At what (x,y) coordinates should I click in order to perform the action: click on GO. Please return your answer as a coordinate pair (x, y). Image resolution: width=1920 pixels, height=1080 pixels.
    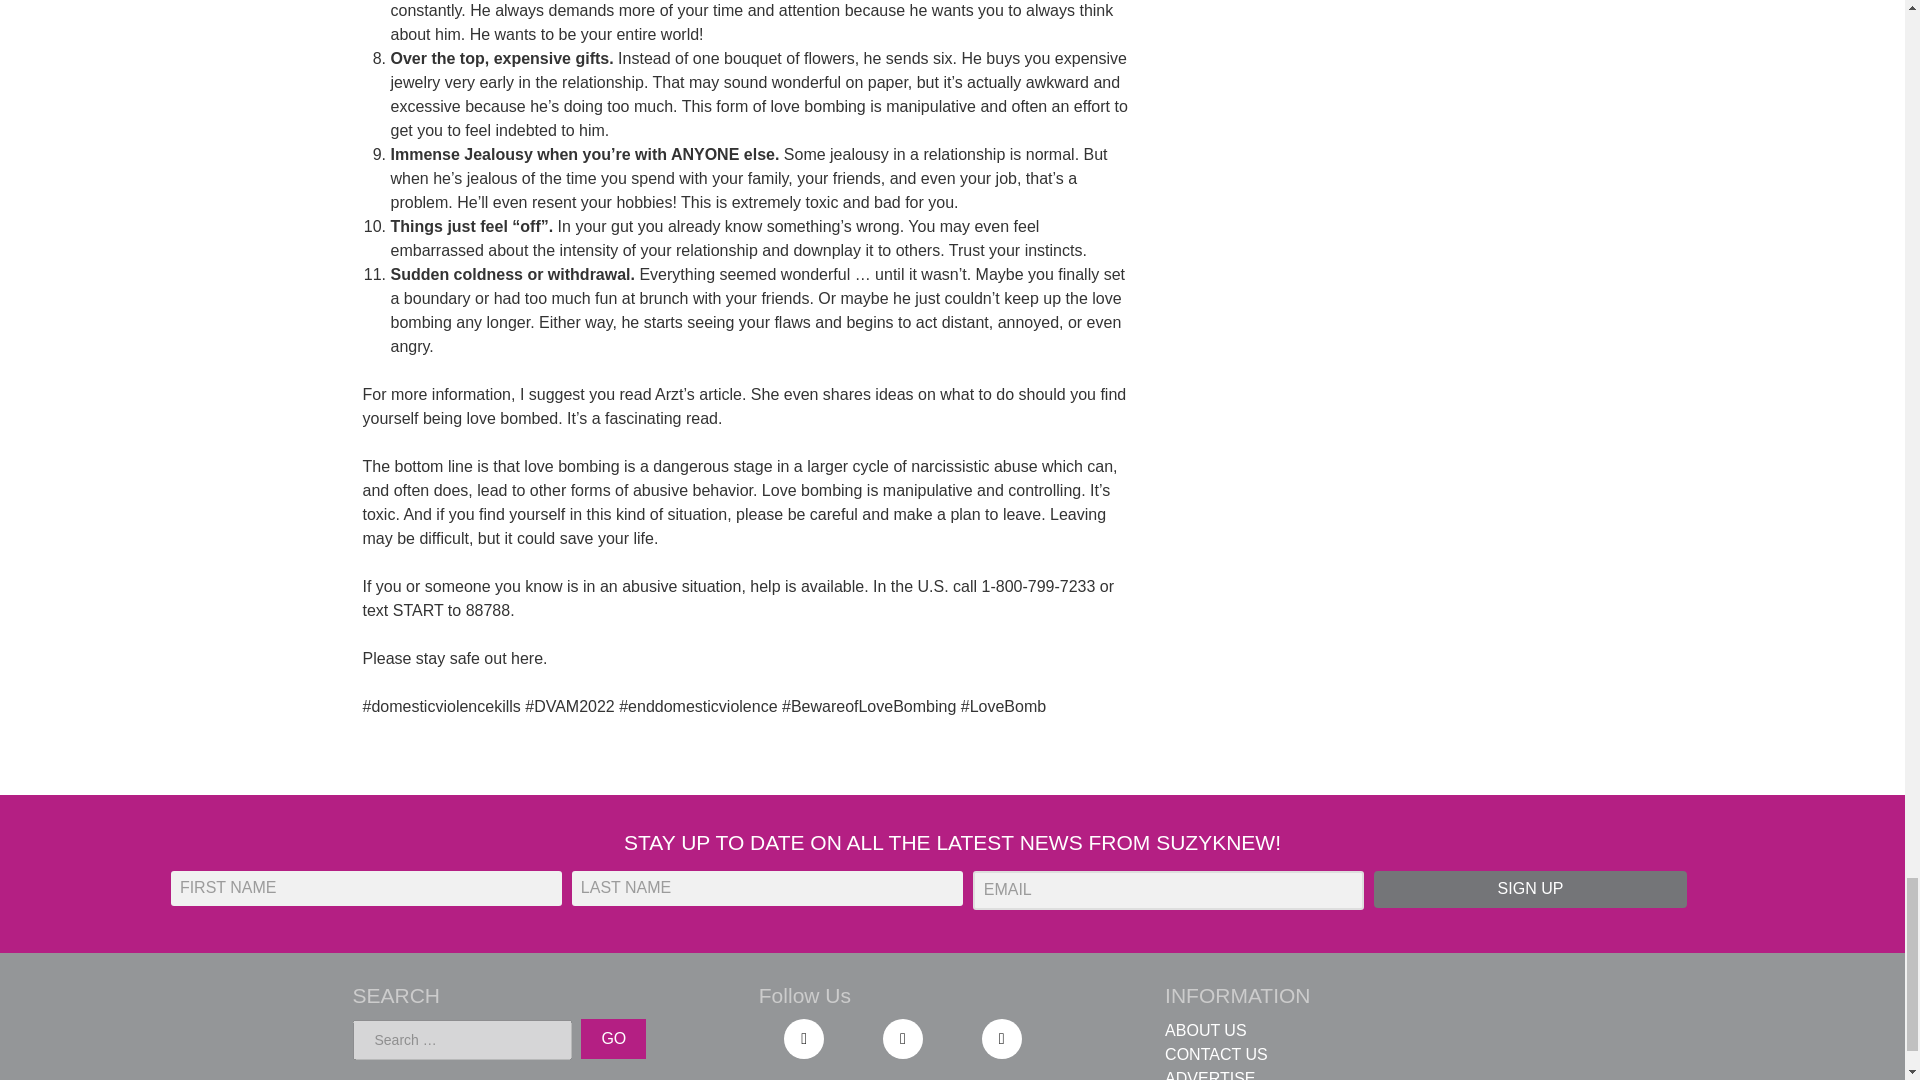
    Looking at the image, I should click on (613, 1039).